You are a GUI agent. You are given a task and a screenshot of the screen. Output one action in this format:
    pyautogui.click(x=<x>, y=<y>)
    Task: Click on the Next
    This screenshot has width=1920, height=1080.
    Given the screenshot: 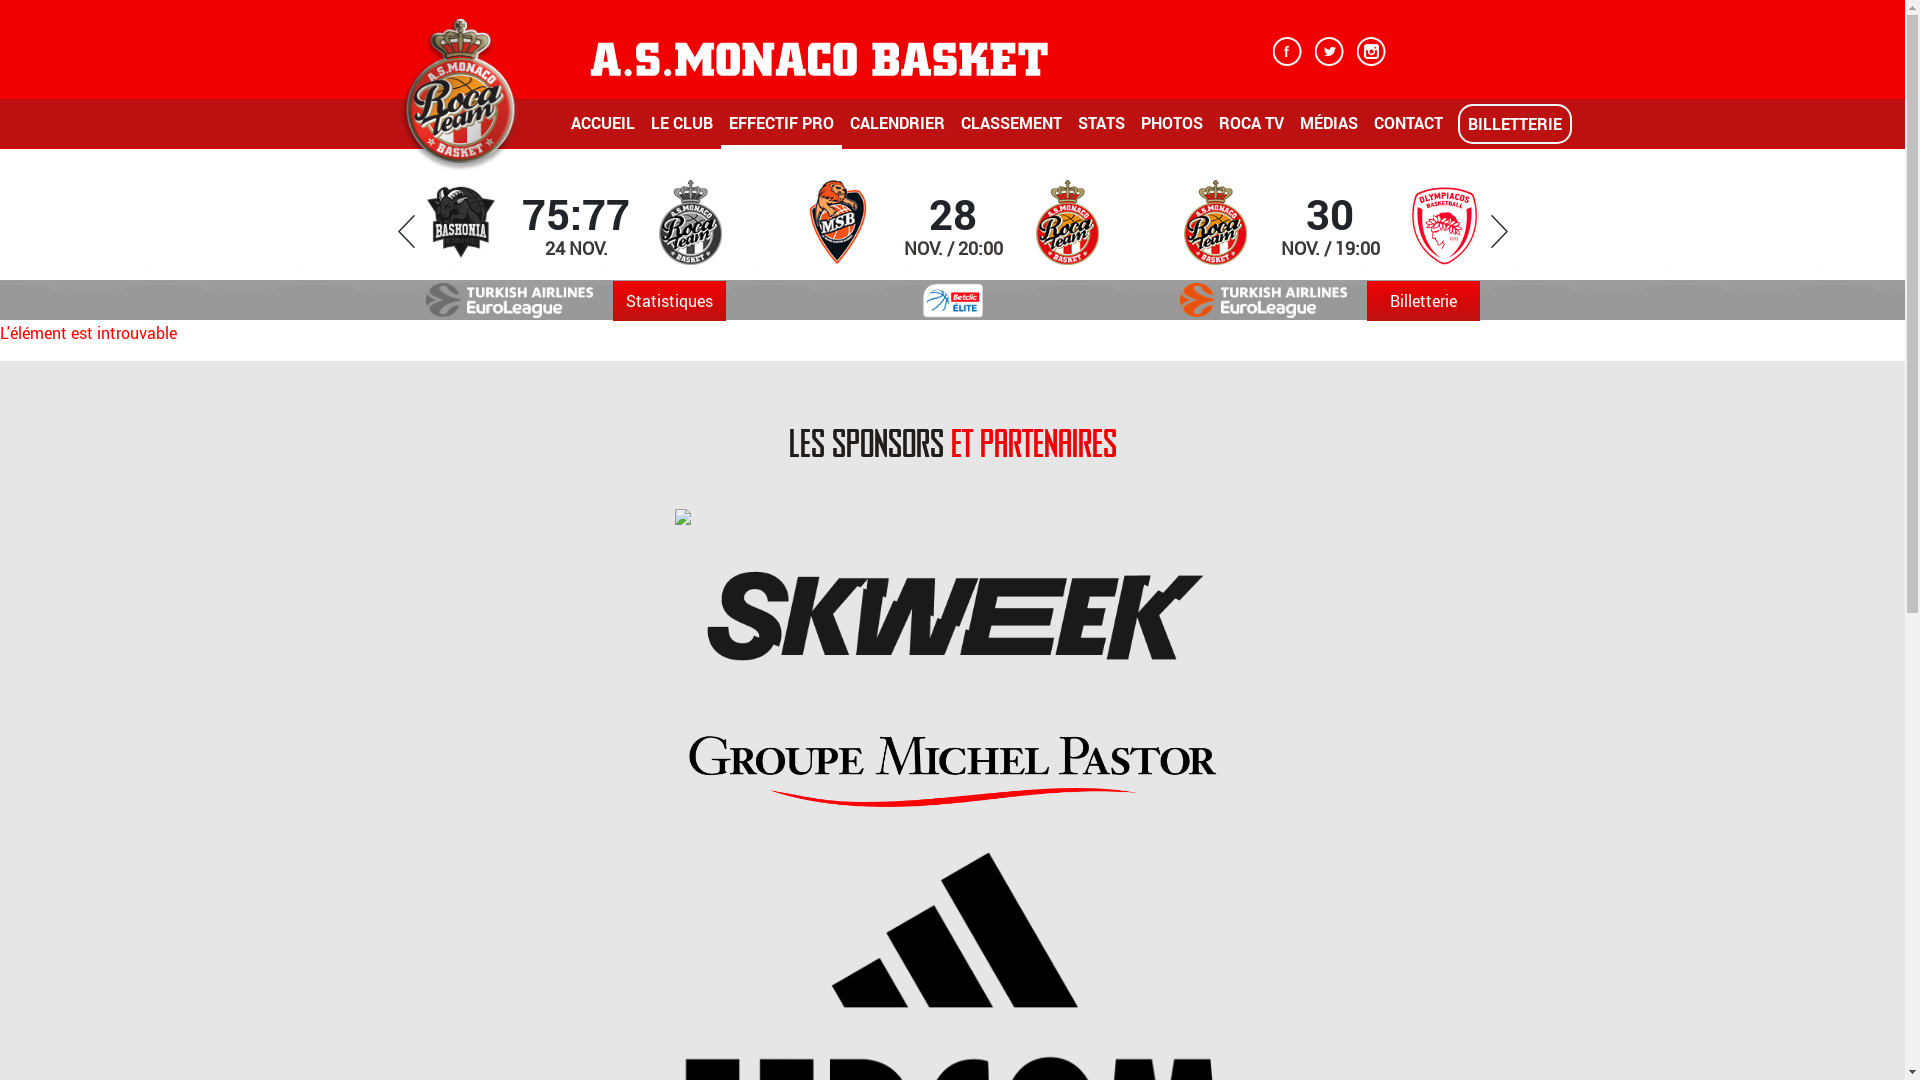 What is the action you would take?
    pyautogui.click(x=1498, y=232)
    